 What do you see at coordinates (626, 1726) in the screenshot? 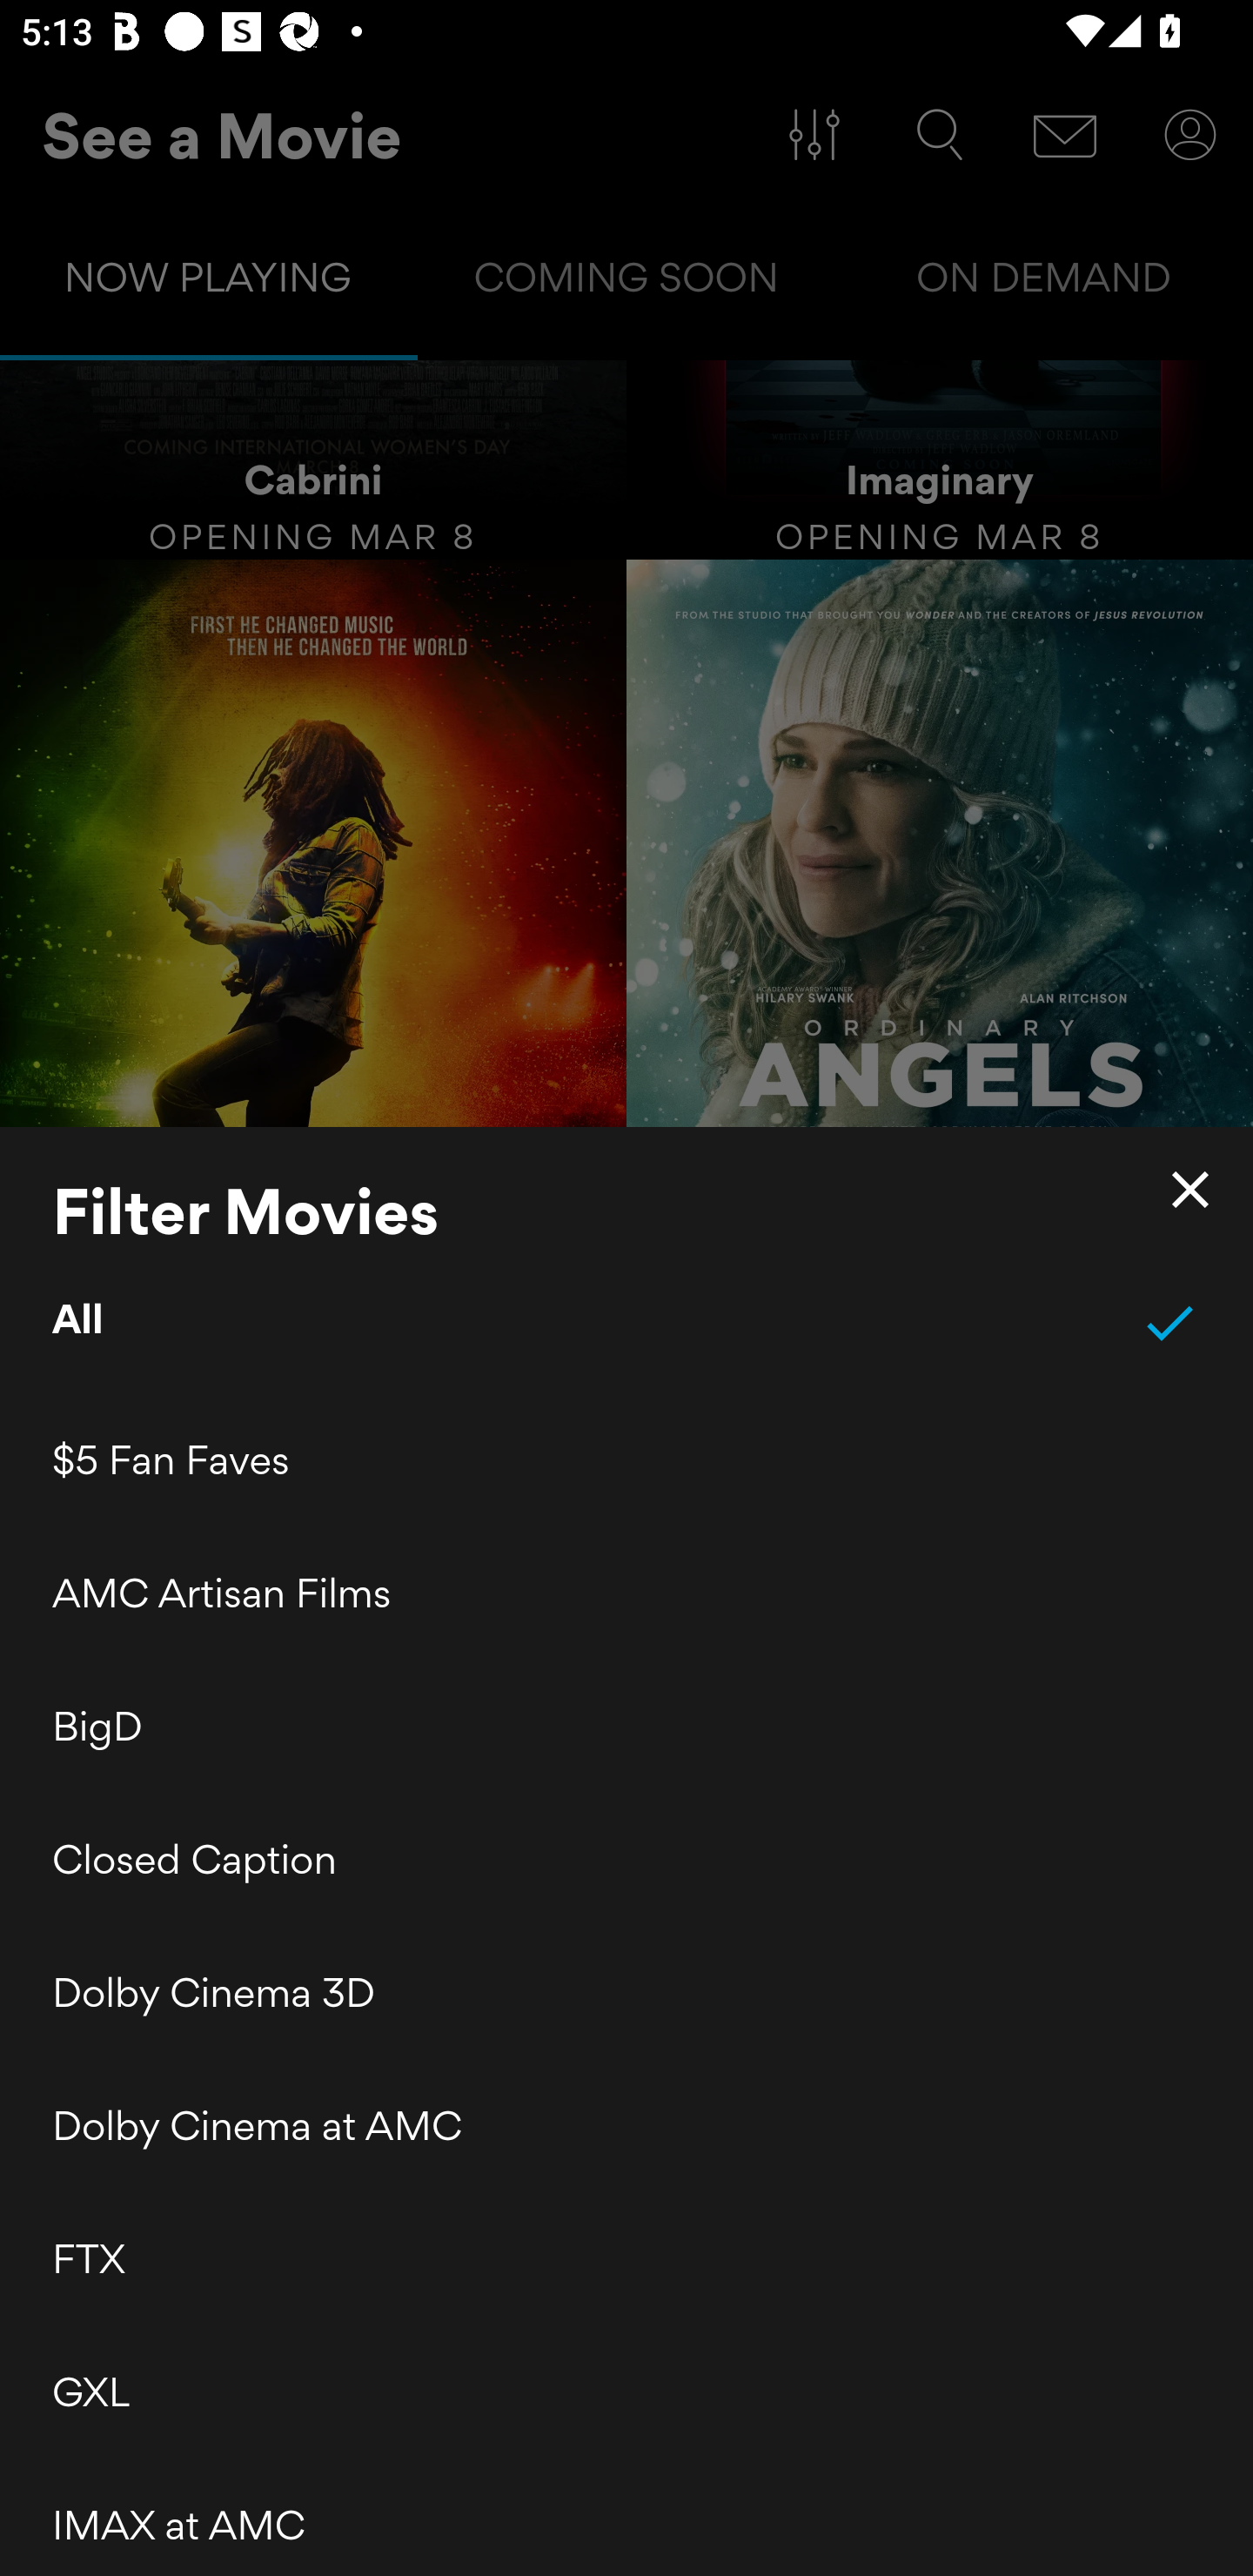
I see `BigD` at bounding box center [626, 1726].